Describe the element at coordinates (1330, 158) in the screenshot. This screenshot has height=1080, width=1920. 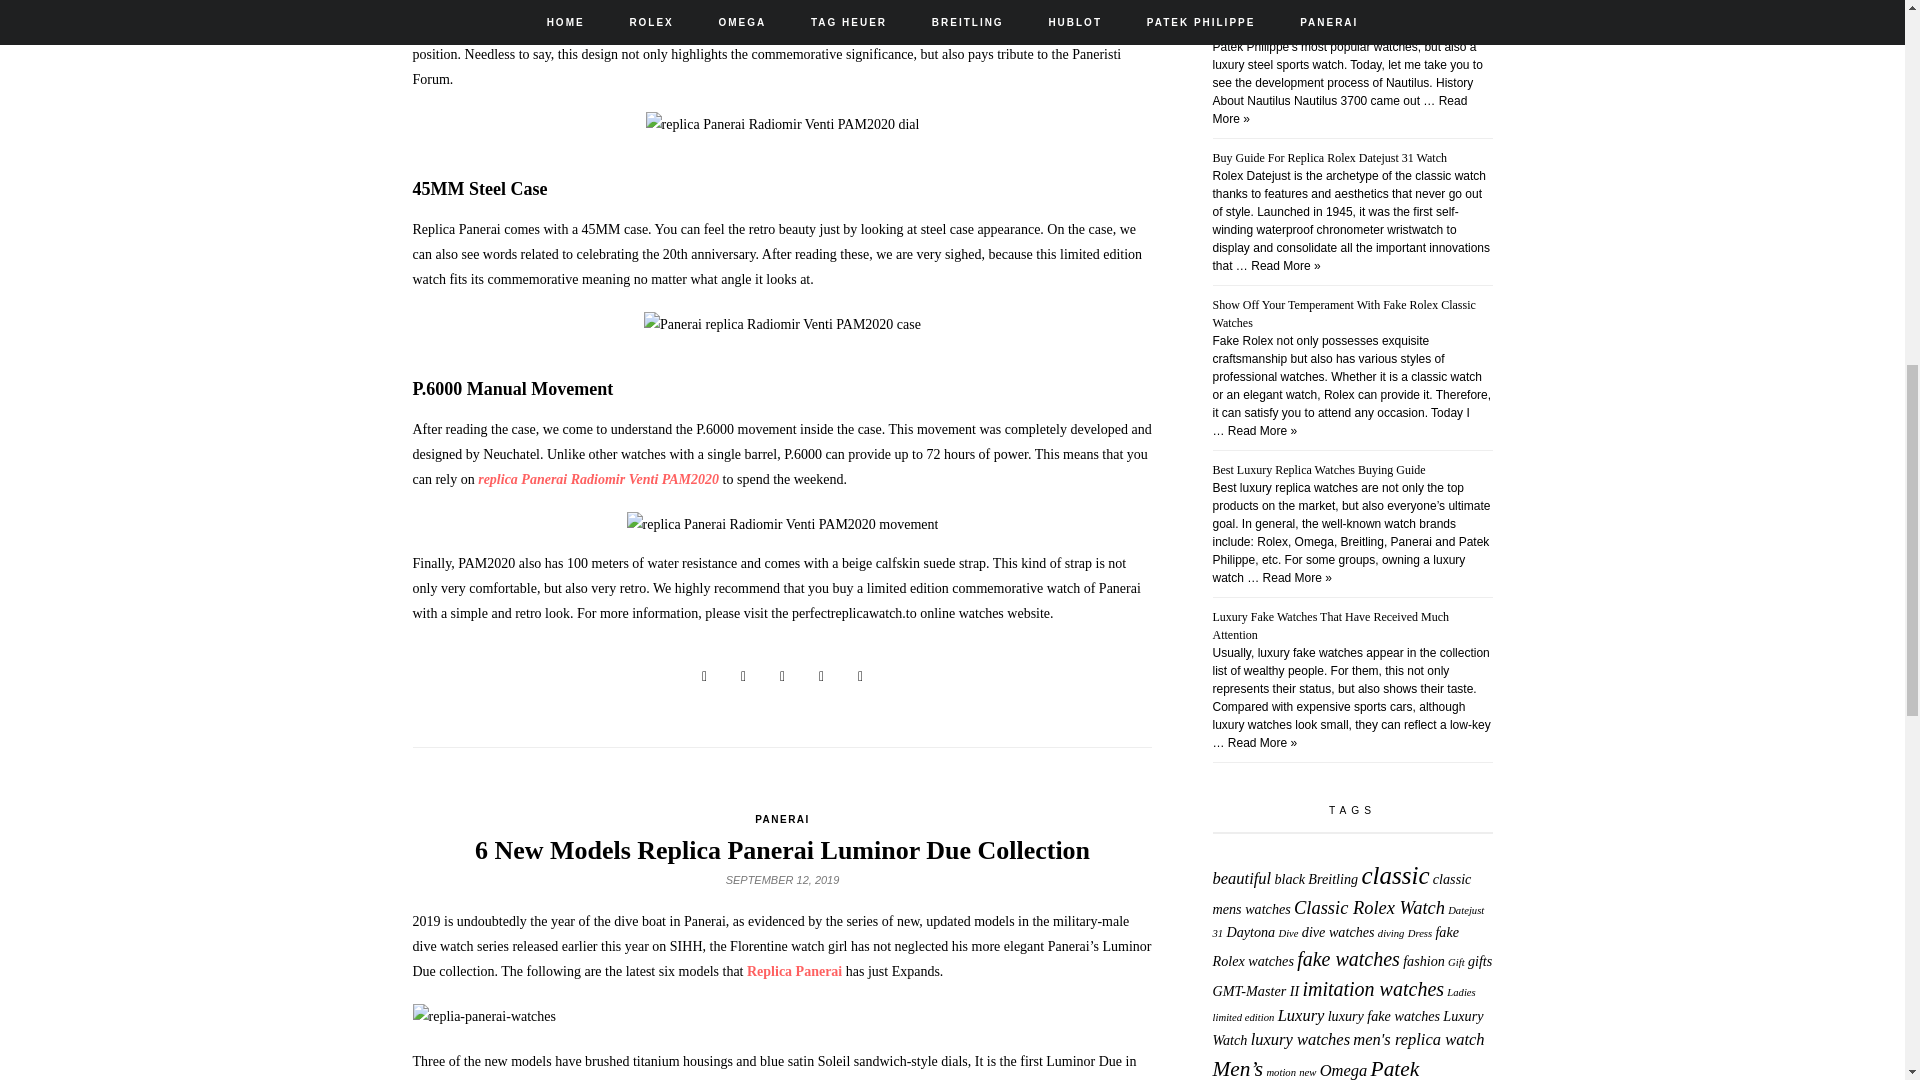
I see `Permalink to Buy Guide For Replica Rolex Datejust 31 Watch` at that location.